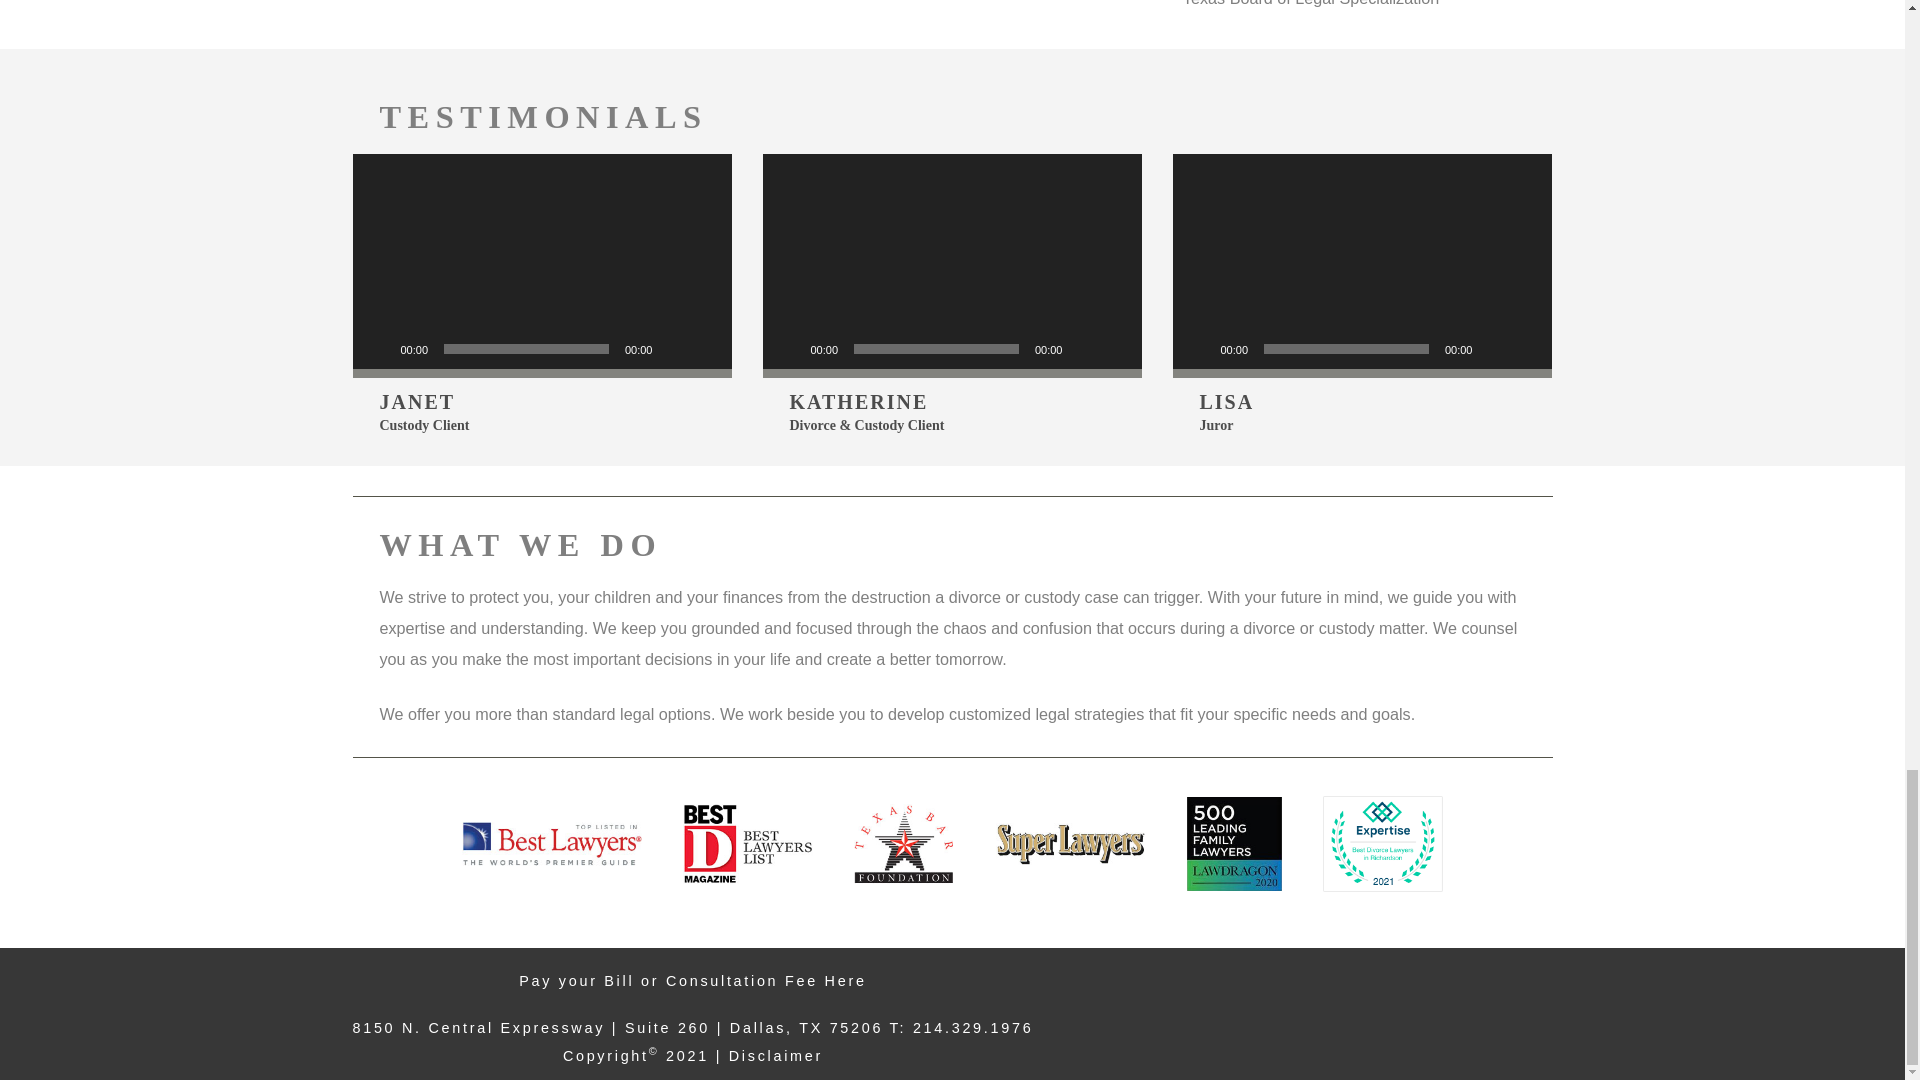 This screenshot has height=1080, width=1920. I want to click on Mute, so click(1084, 348).